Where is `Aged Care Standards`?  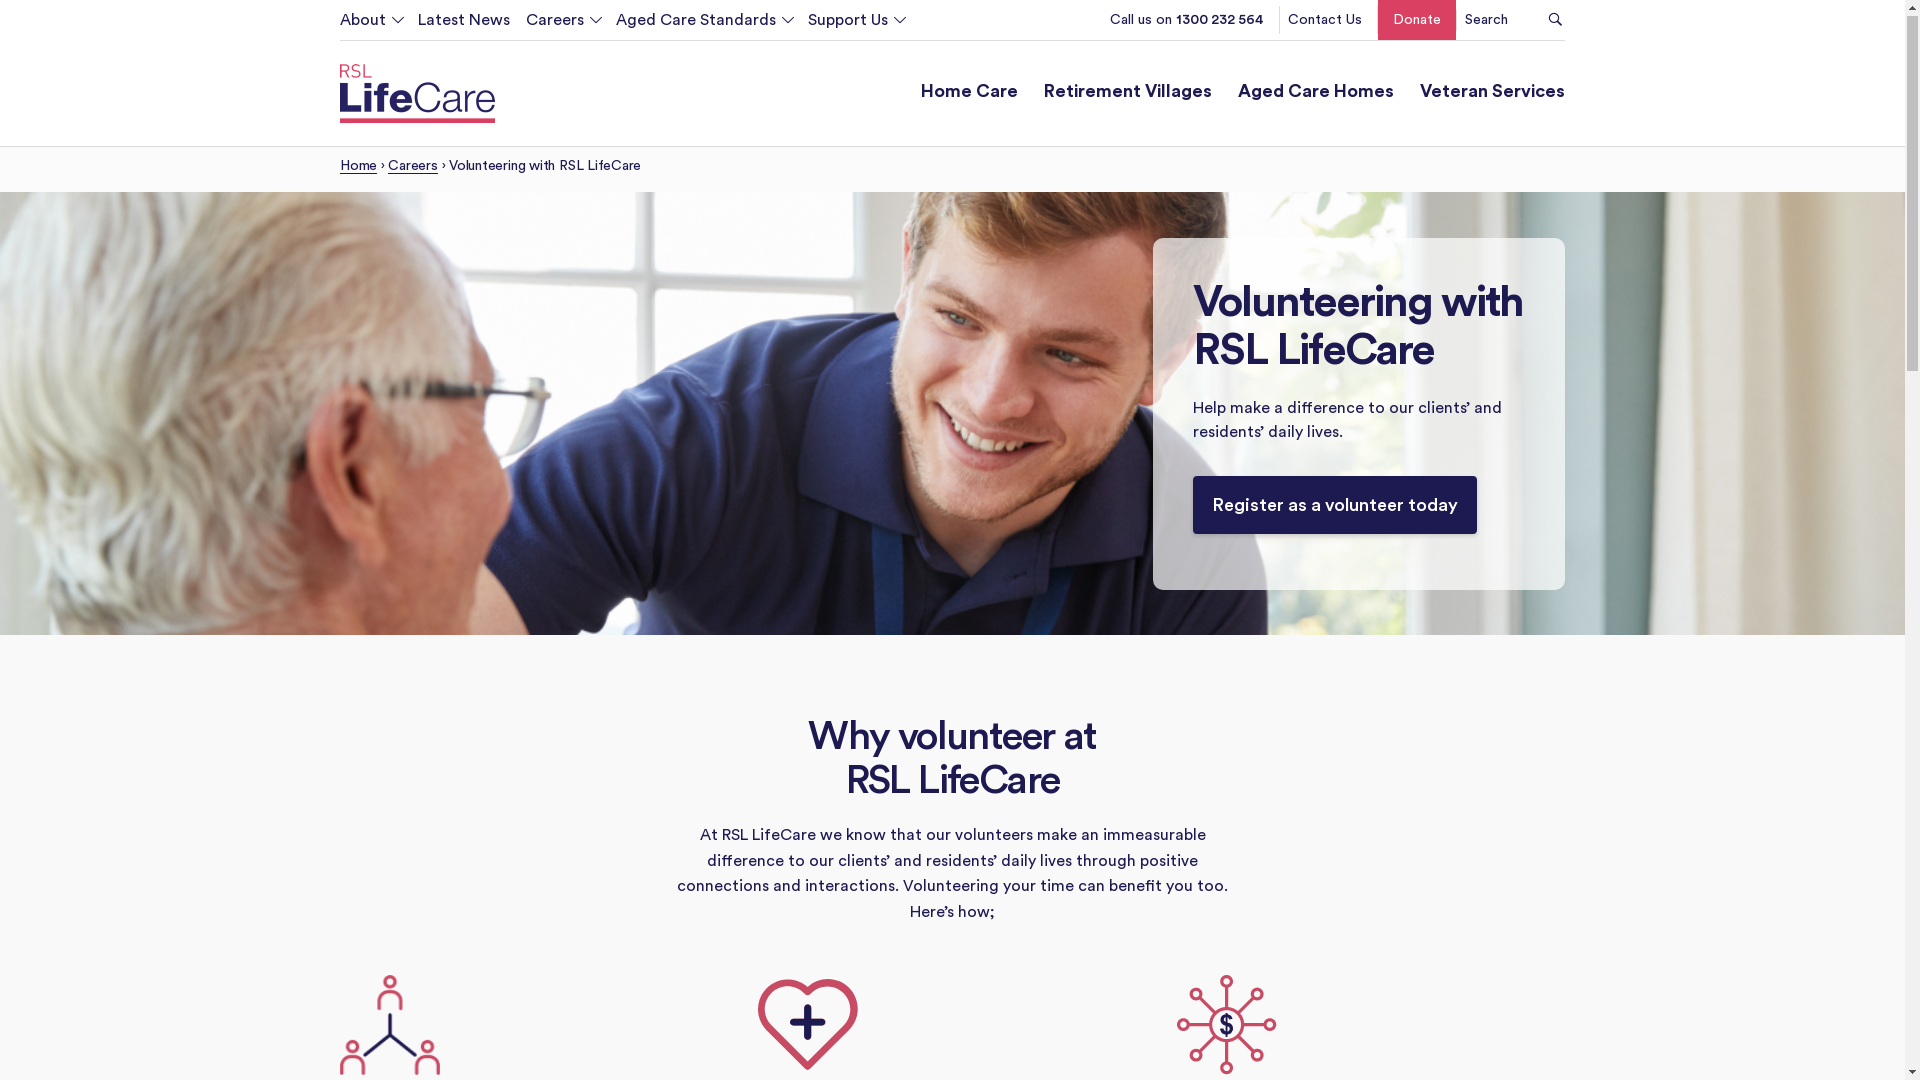 Aged Care Standards is located at coordinates (696, 25).